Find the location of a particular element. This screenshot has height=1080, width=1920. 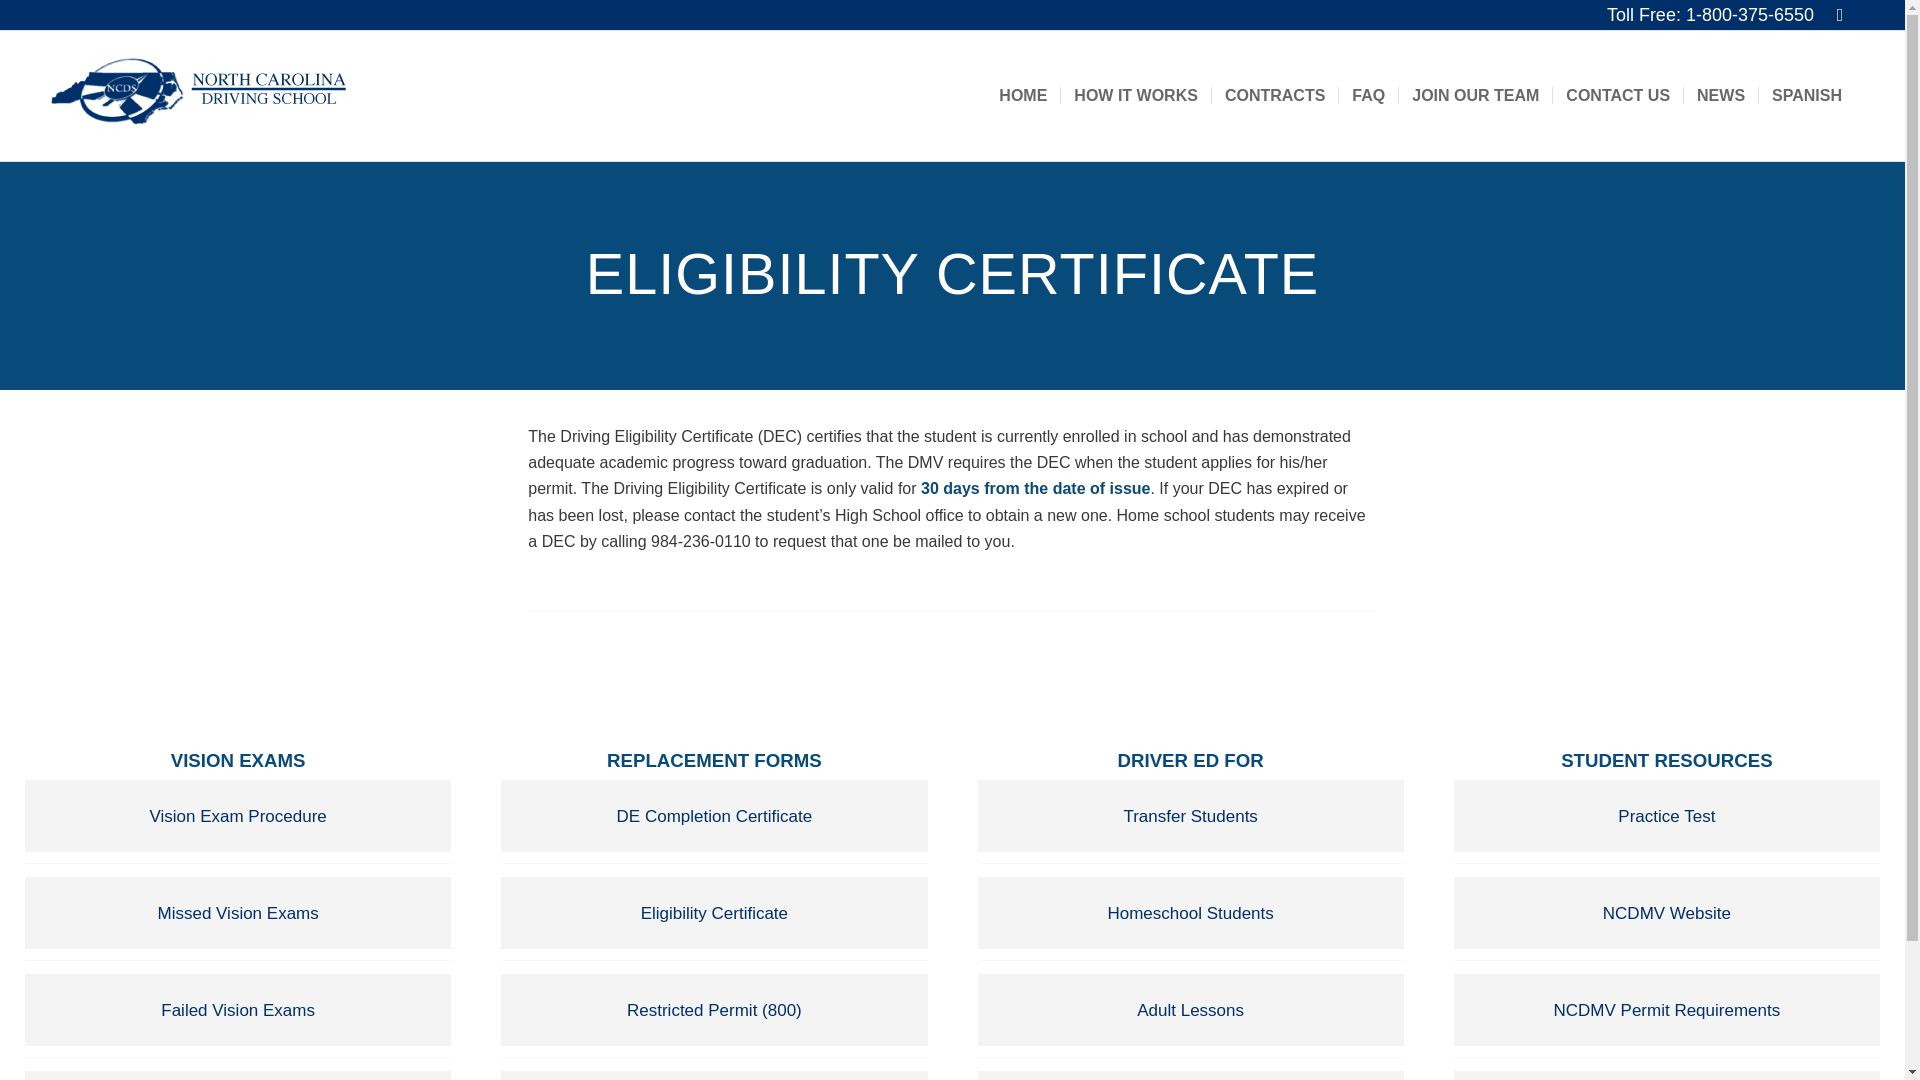

Eligibility Certificate is located at coordinates (714, 912).